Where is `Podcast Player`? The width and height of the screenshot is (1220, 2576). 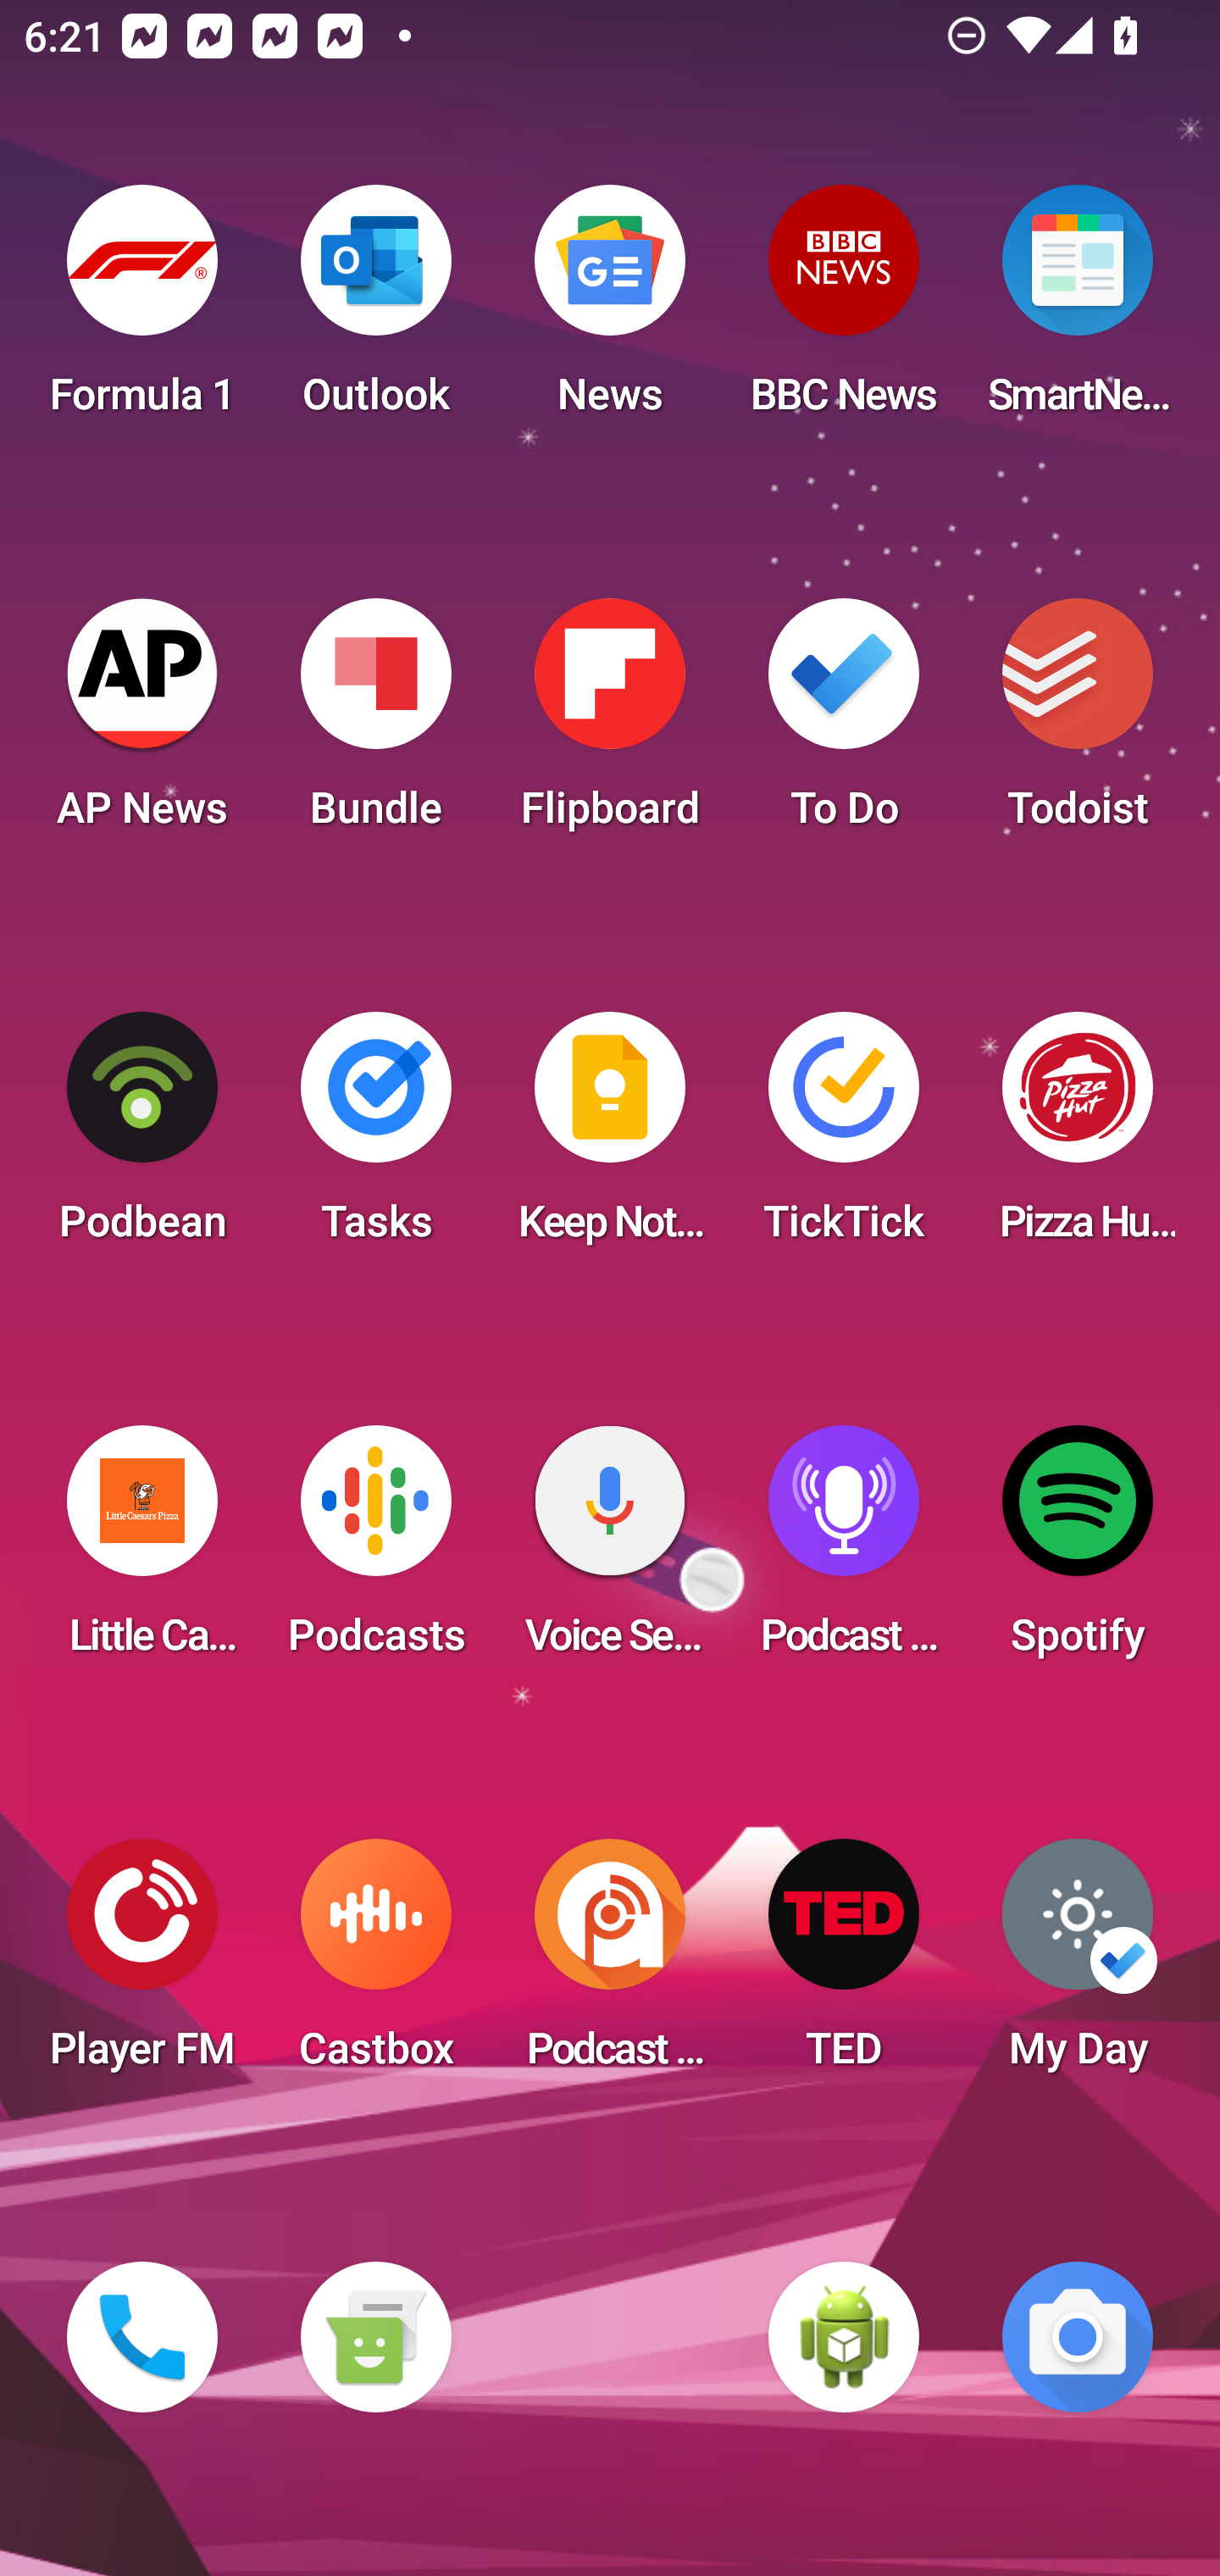
Podcast Player is located at coordinates (844, 1551).